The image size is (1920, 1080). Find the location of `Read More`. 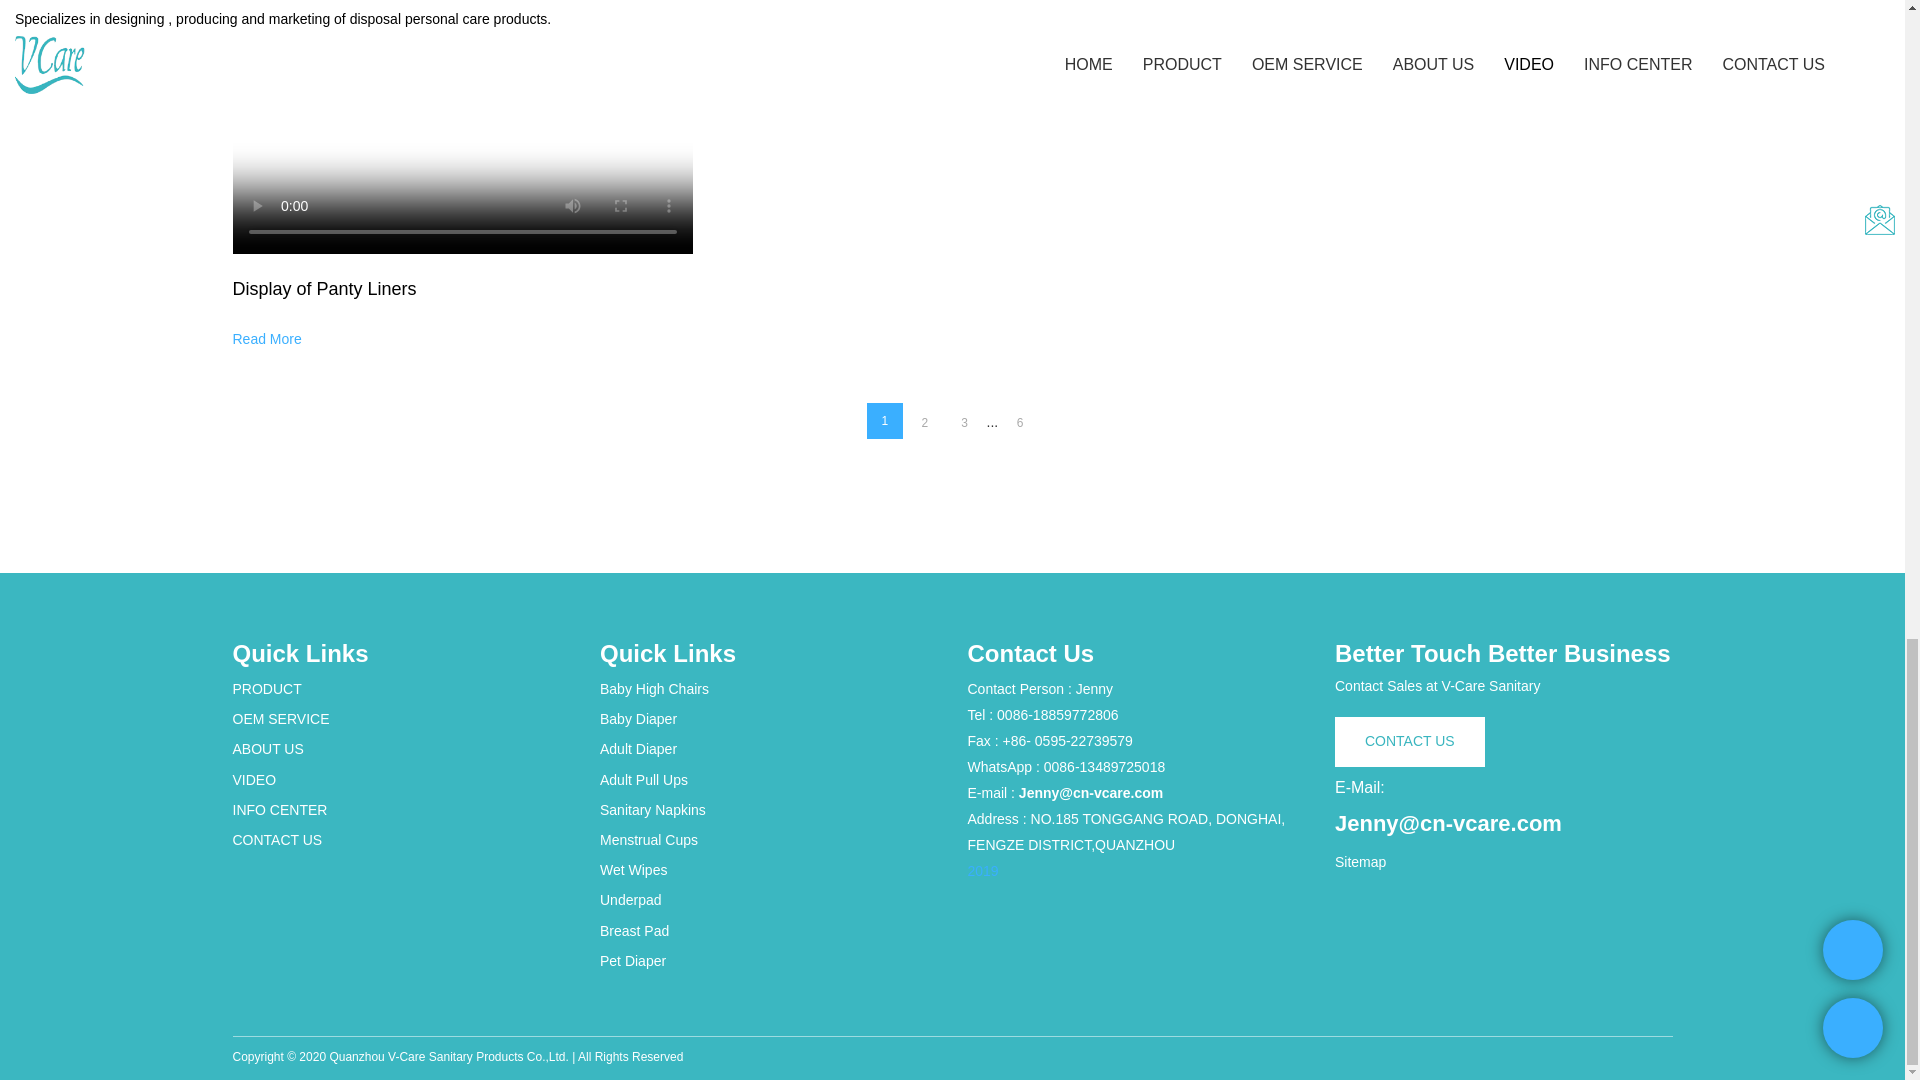

Read More is located at coordinates (266, 338).